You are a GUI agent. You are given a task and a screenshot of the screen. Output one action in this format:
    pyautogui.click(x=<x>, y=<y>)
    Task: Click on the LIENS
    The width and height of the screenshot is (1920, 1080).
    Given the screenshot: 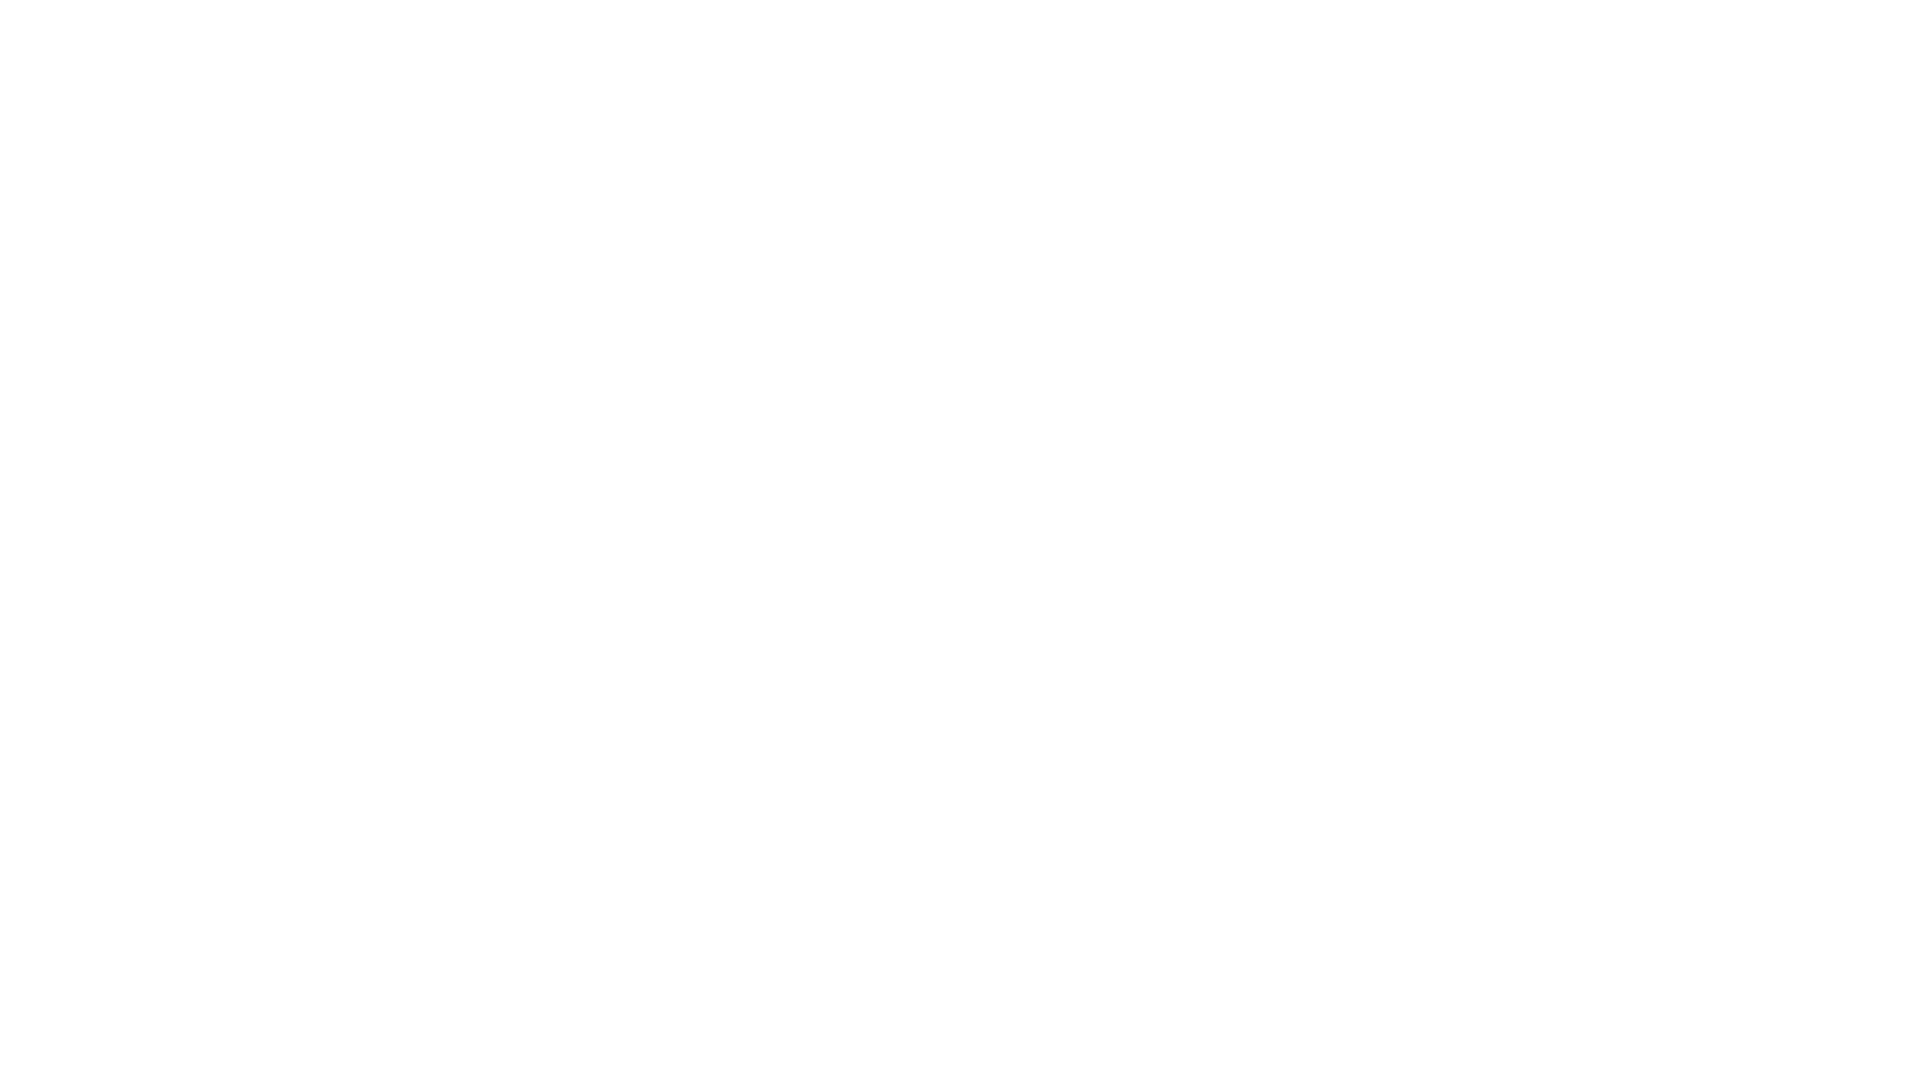 What is the action you would take?
    pyautogui.click(x=1252, y=39)
    